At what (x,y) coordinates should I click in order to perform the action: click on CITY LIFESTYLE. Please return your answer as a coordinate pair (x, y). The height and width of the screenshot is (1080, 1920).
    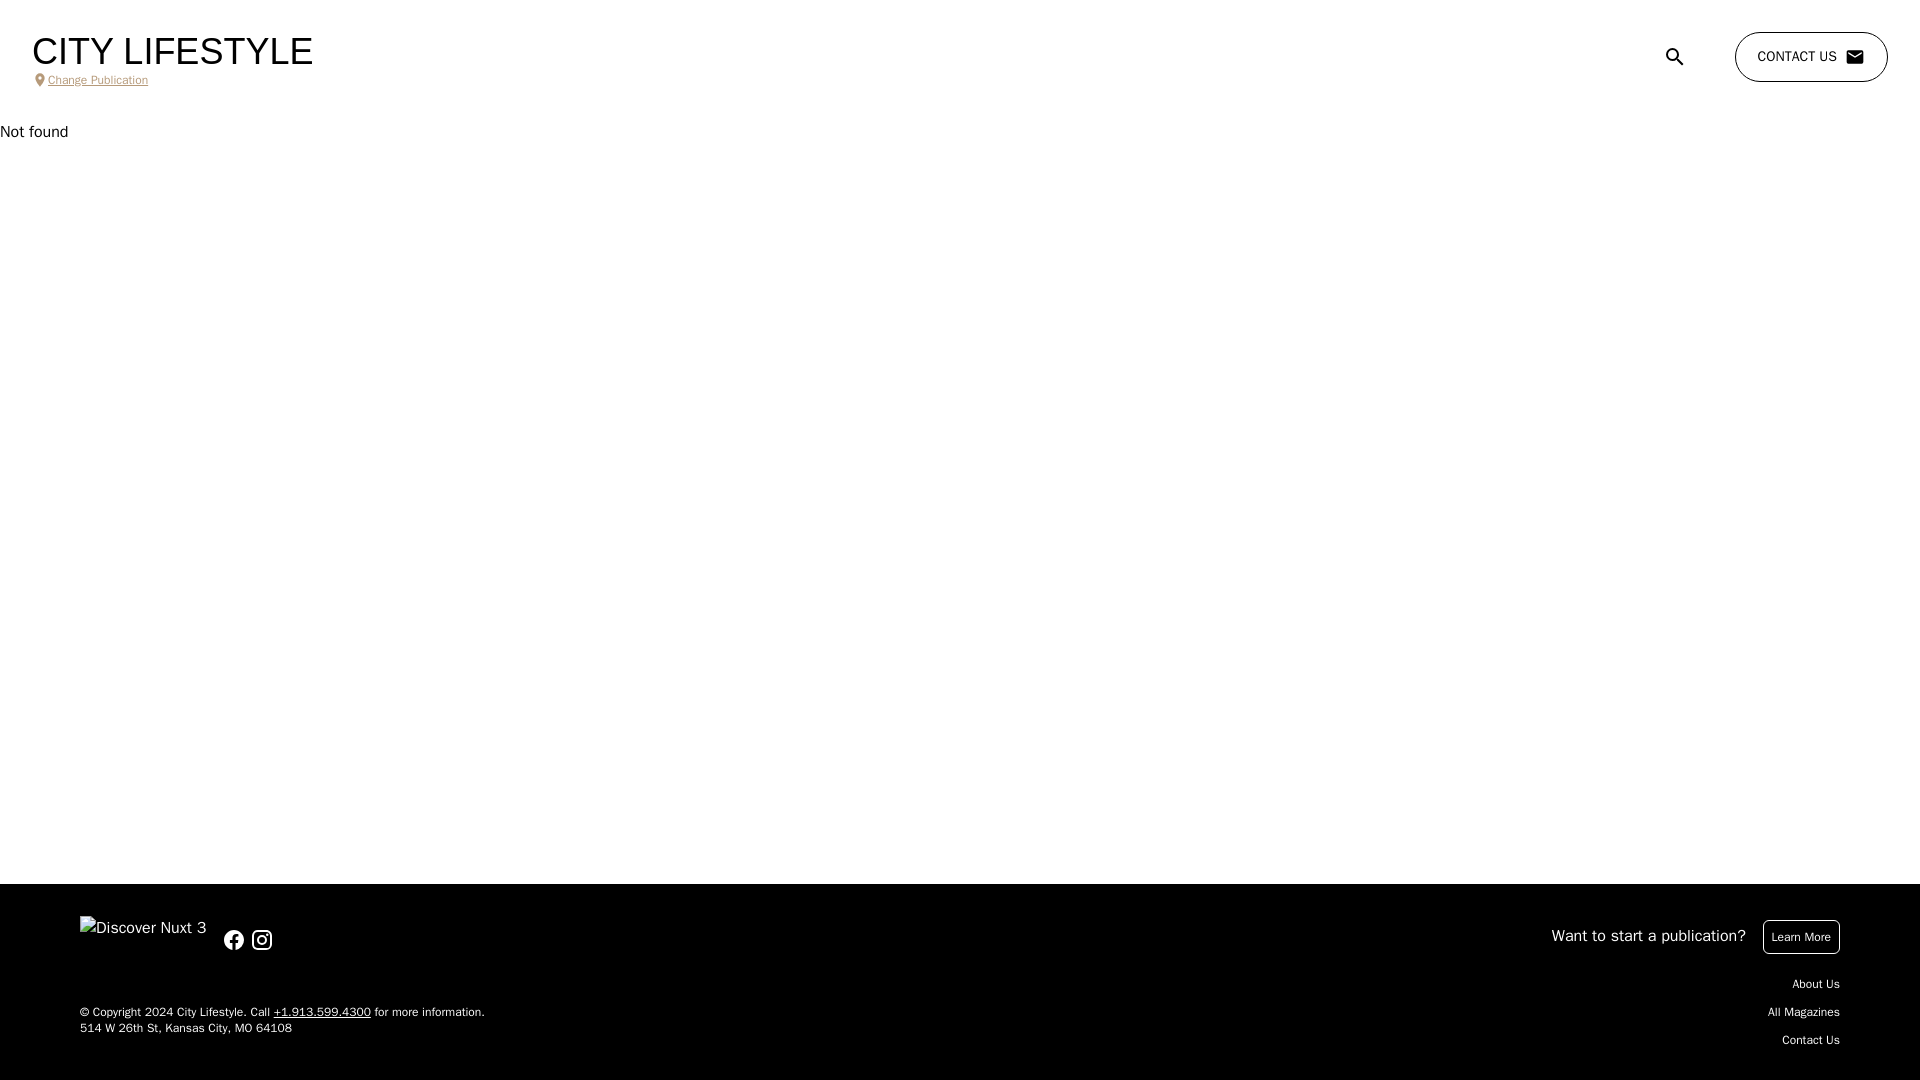
    Looking at the image, I should click on (172, 52).